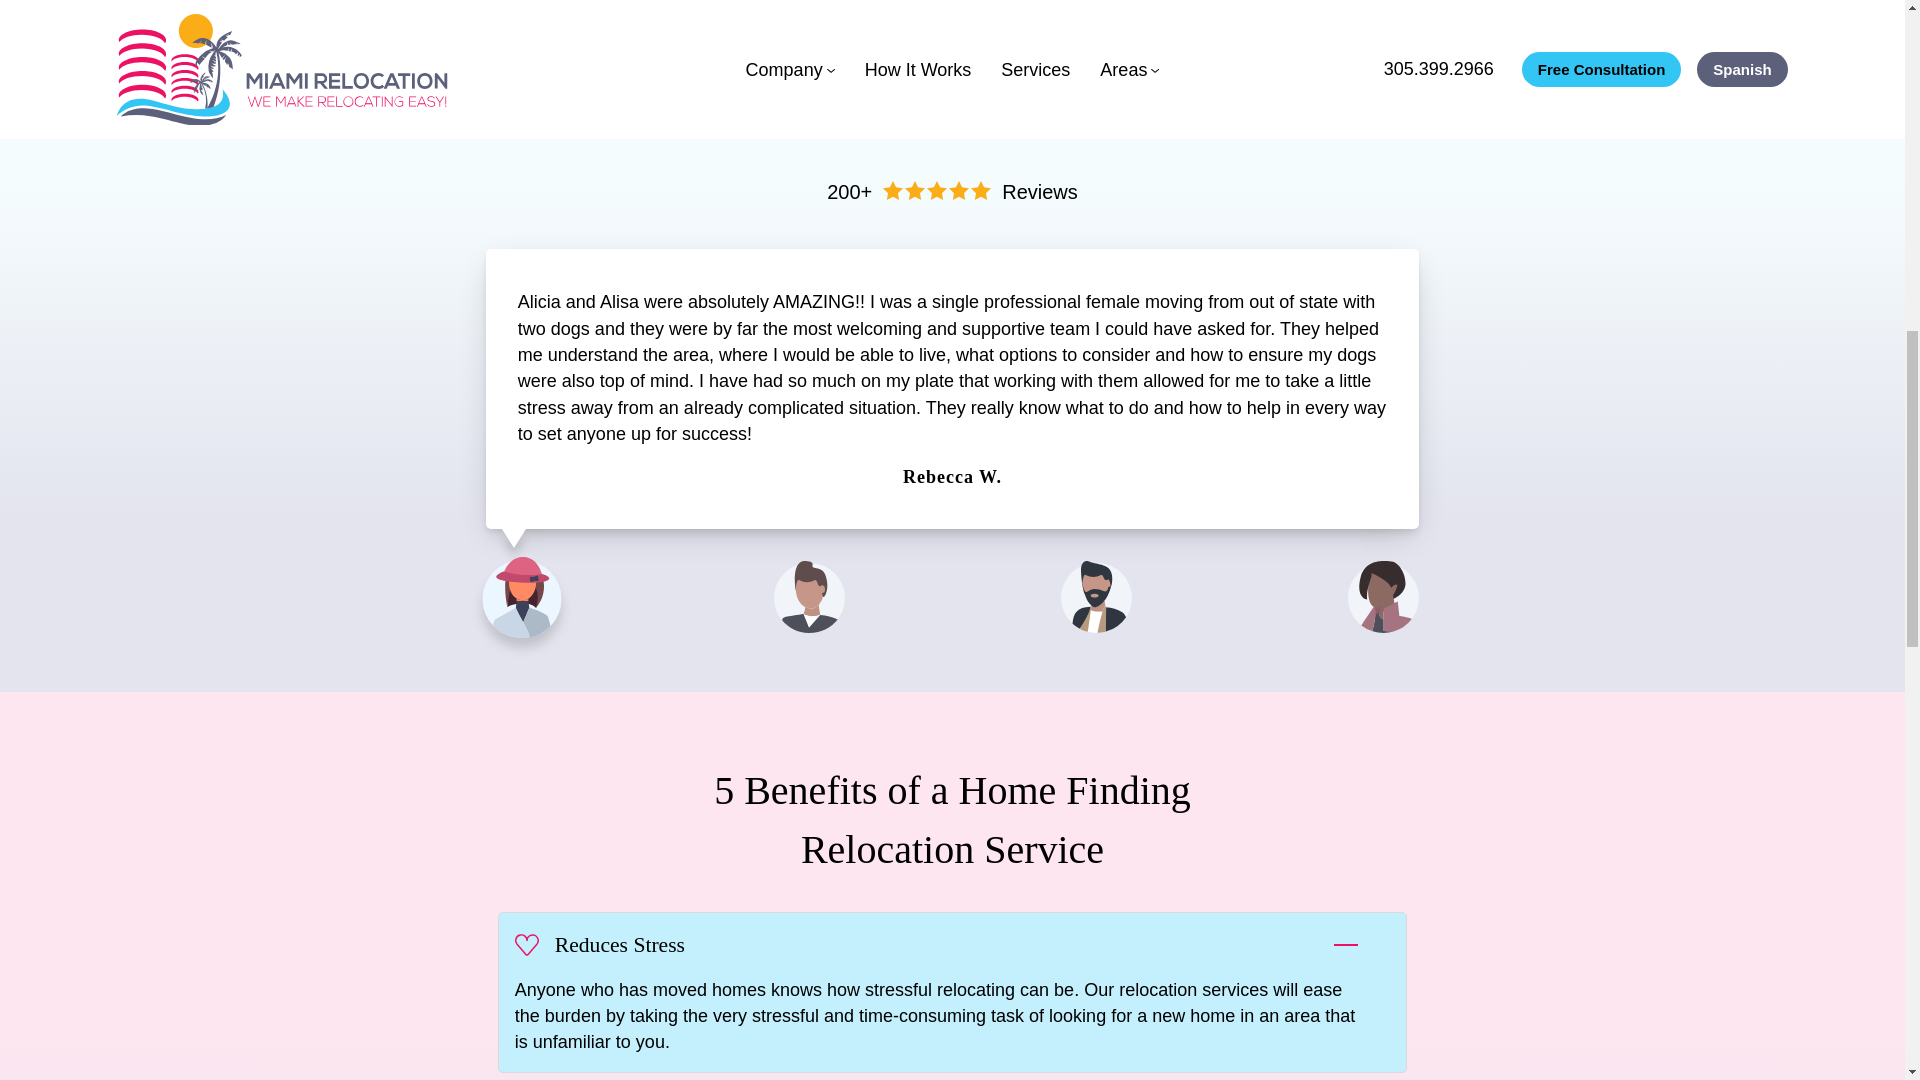 The height and width of the screenshot is (1080, 1920). What do you see at coordinates (936, 190) in the screenshot?
I see `star` at bounding box center [936, 190].